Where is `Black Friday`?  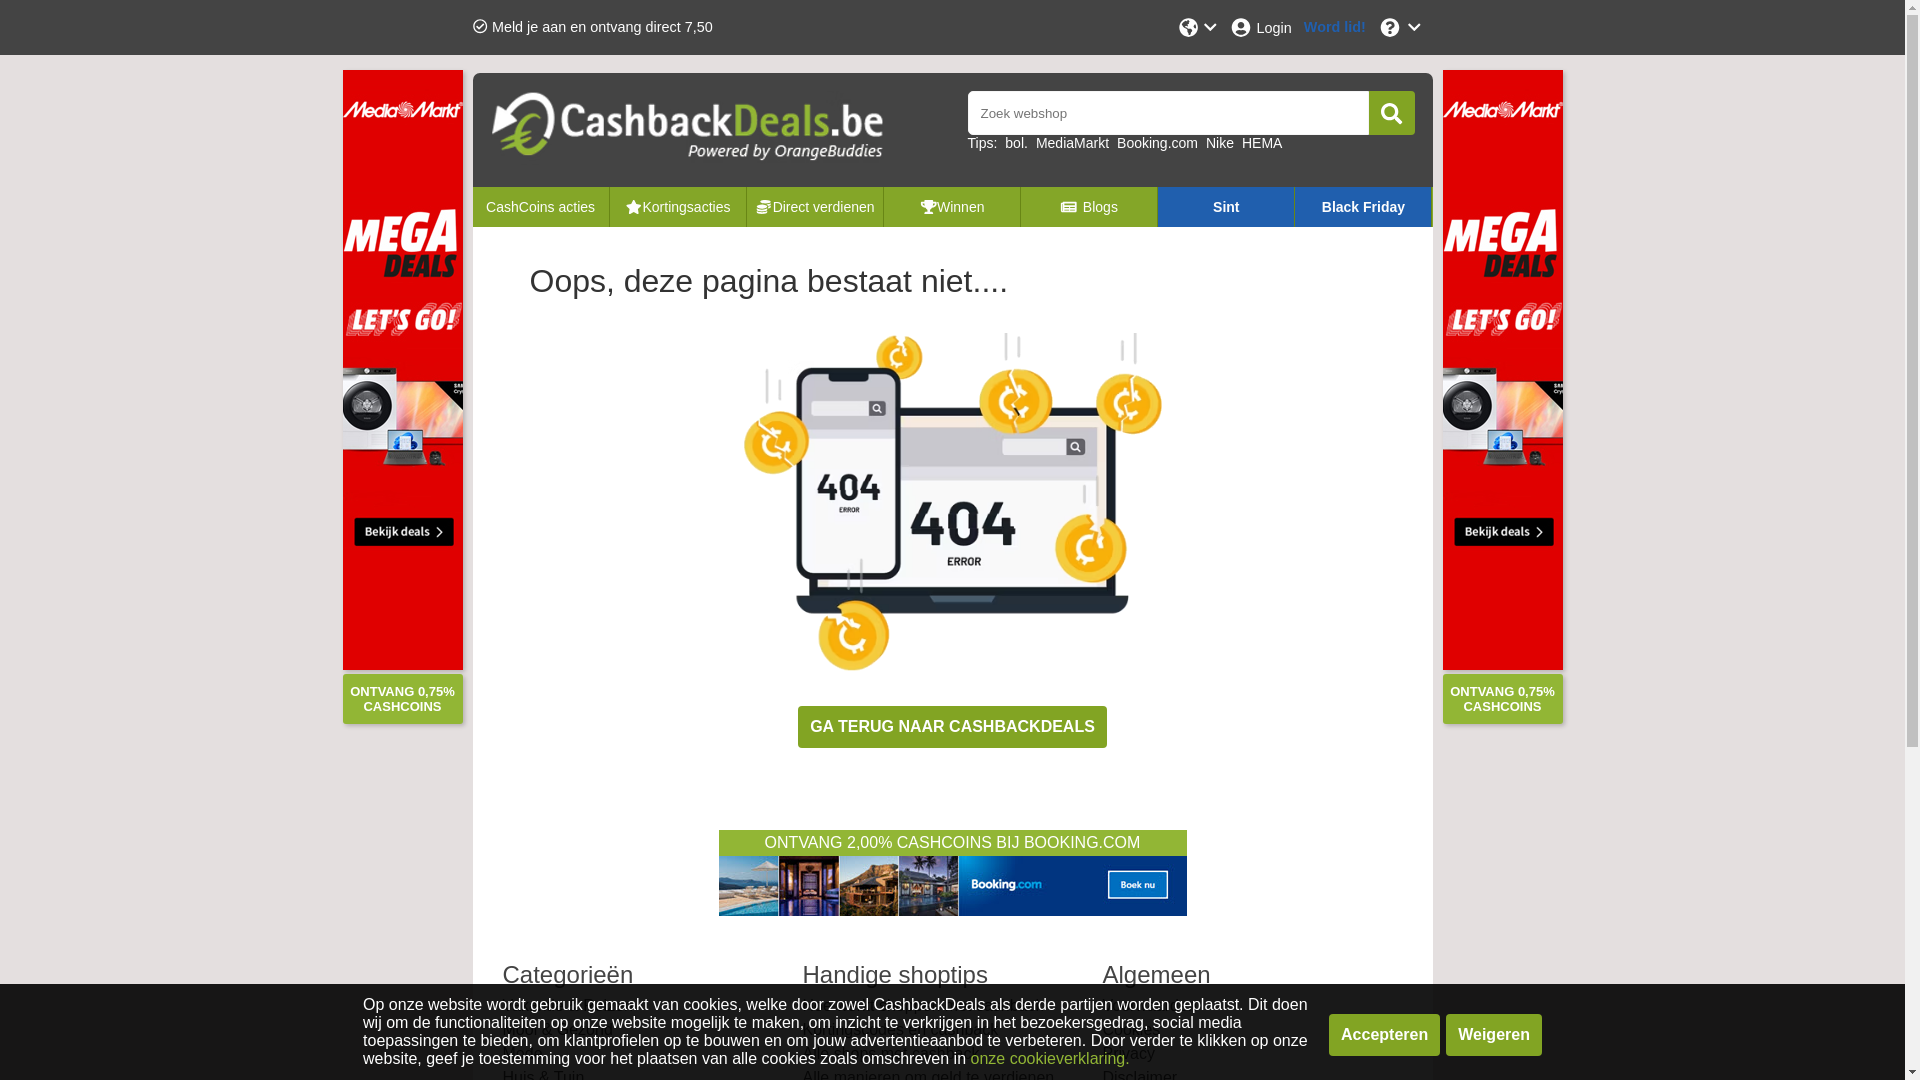 Black Friday is located at coordinates (1364, 206).